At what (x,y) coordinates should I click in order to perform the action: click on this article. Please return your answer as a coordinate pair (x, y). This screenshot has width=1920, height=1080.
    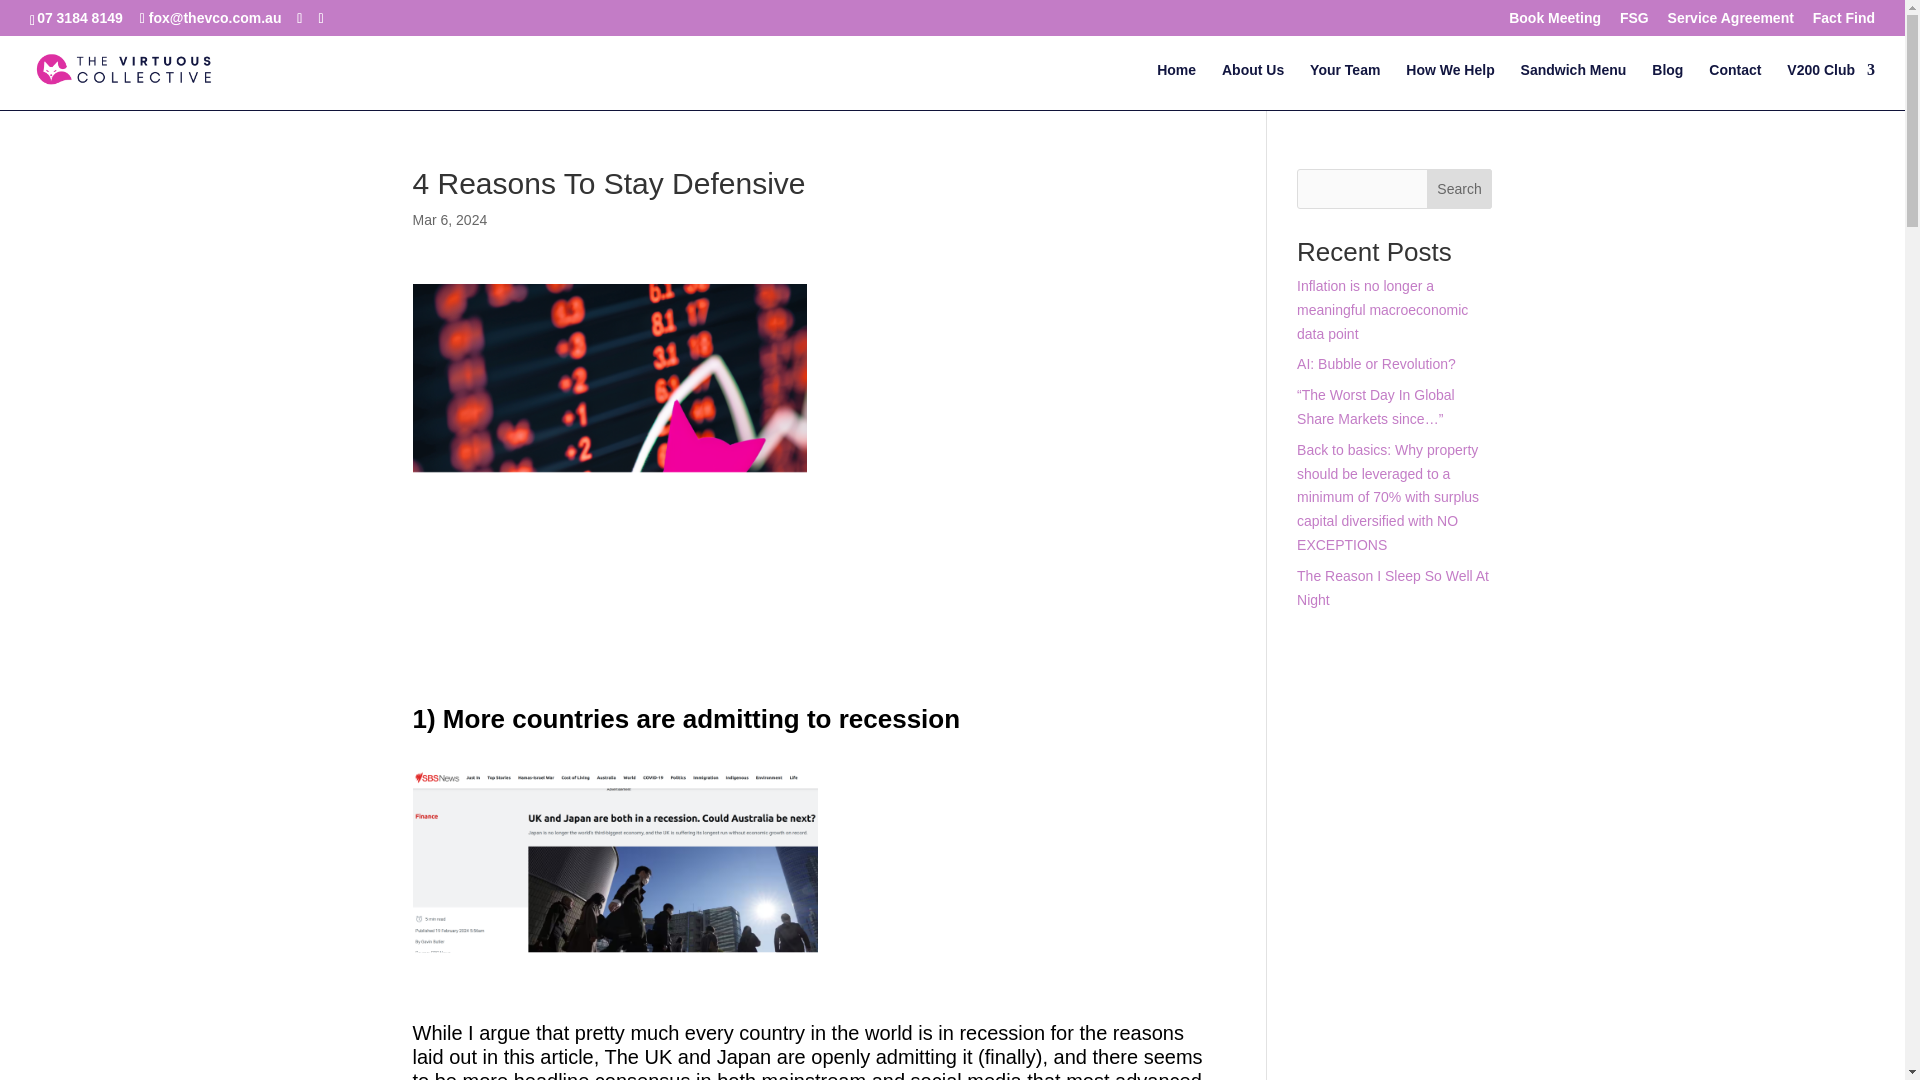
    Looking at the image, I should click on (548, 1057).